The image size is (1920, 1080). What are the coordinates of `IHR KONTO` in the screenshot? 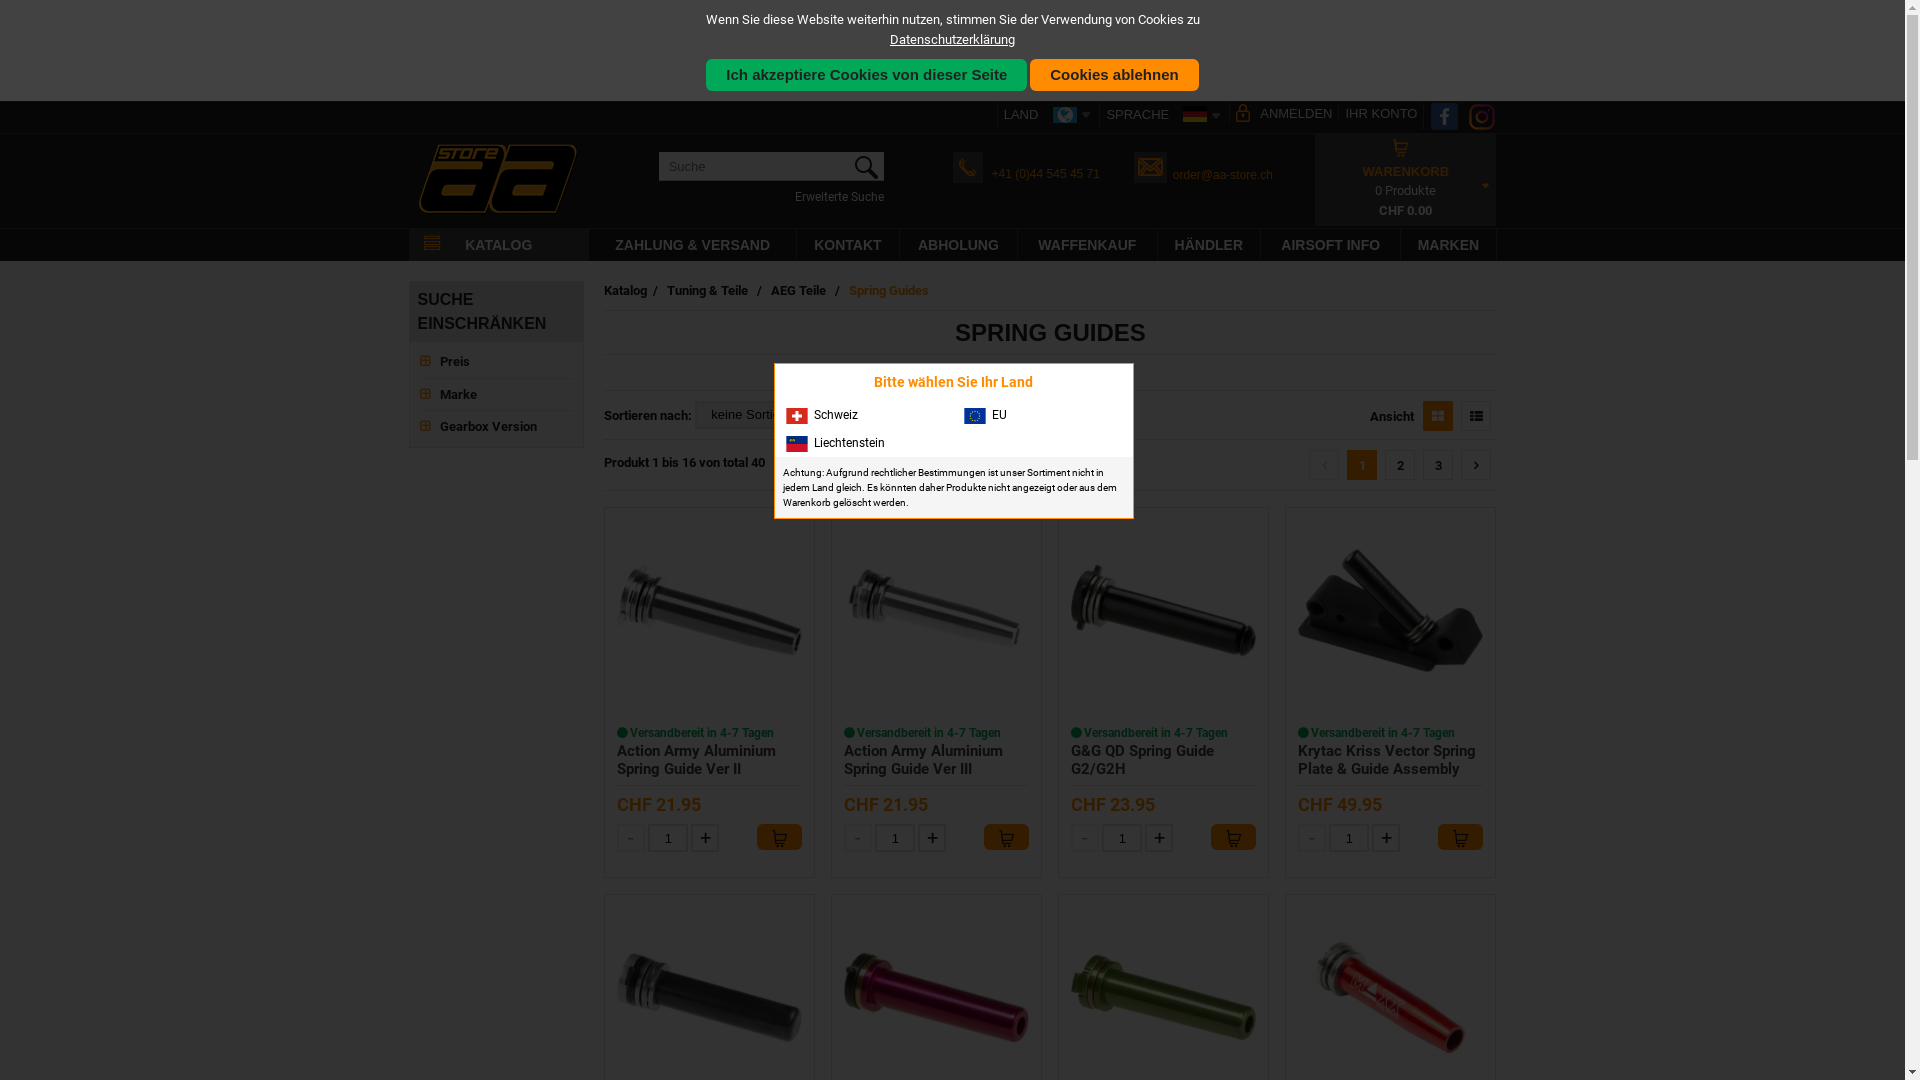 It's located at (1380, 114).